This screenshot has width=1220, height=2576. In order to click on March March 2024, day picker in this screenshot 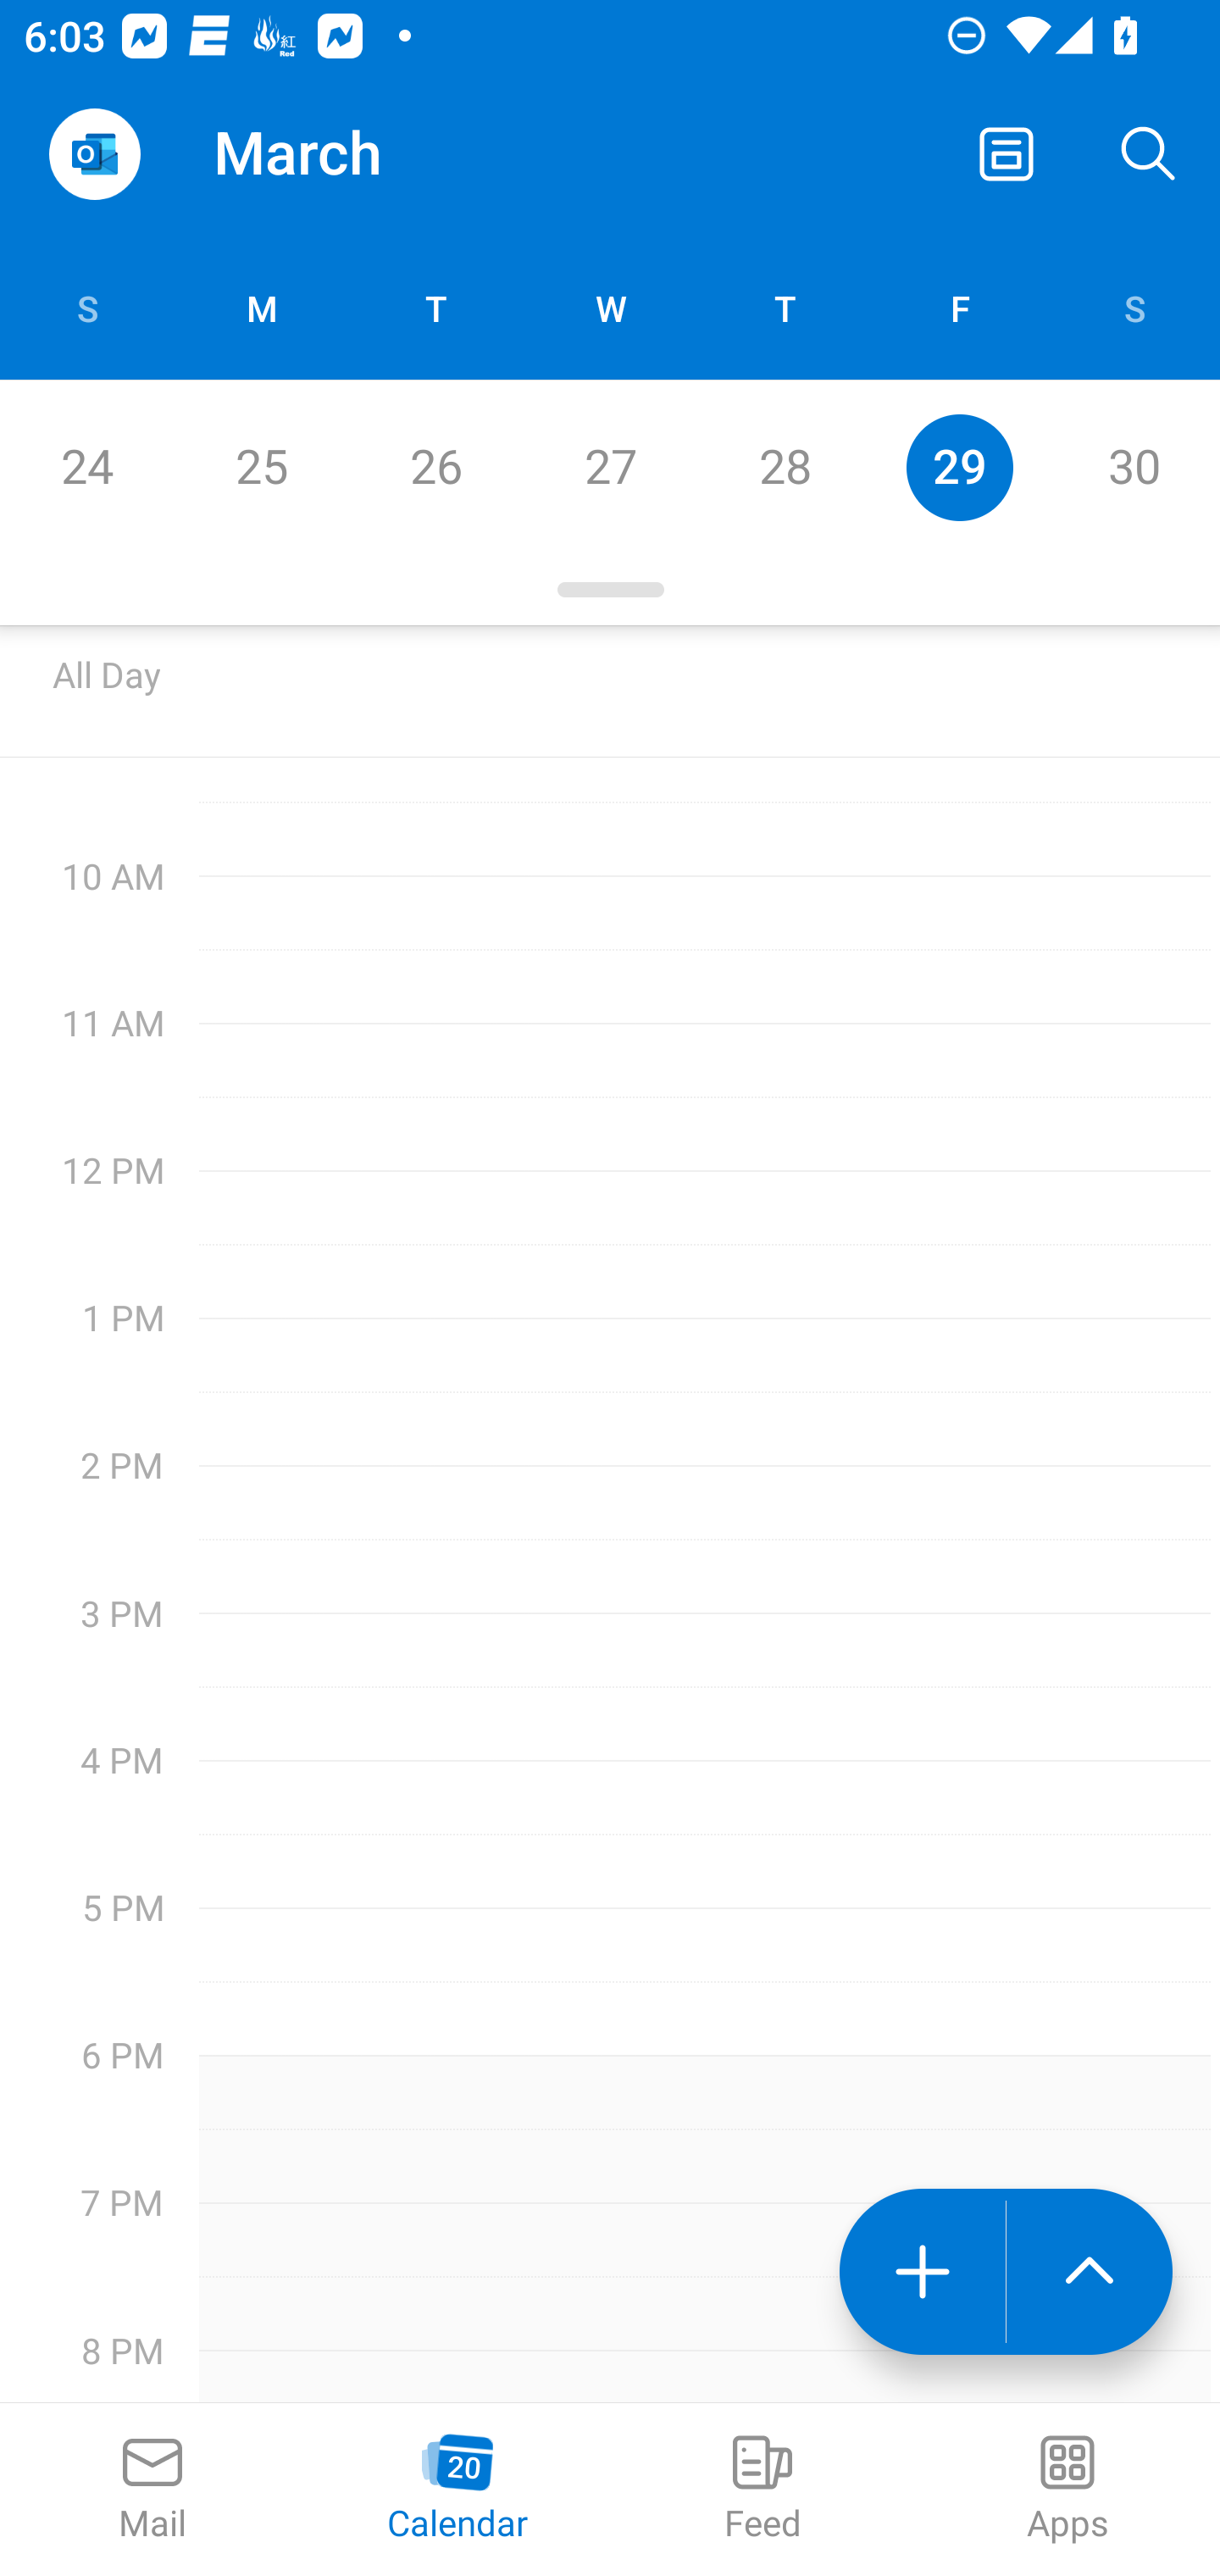, I will do `click(344, 154)`.